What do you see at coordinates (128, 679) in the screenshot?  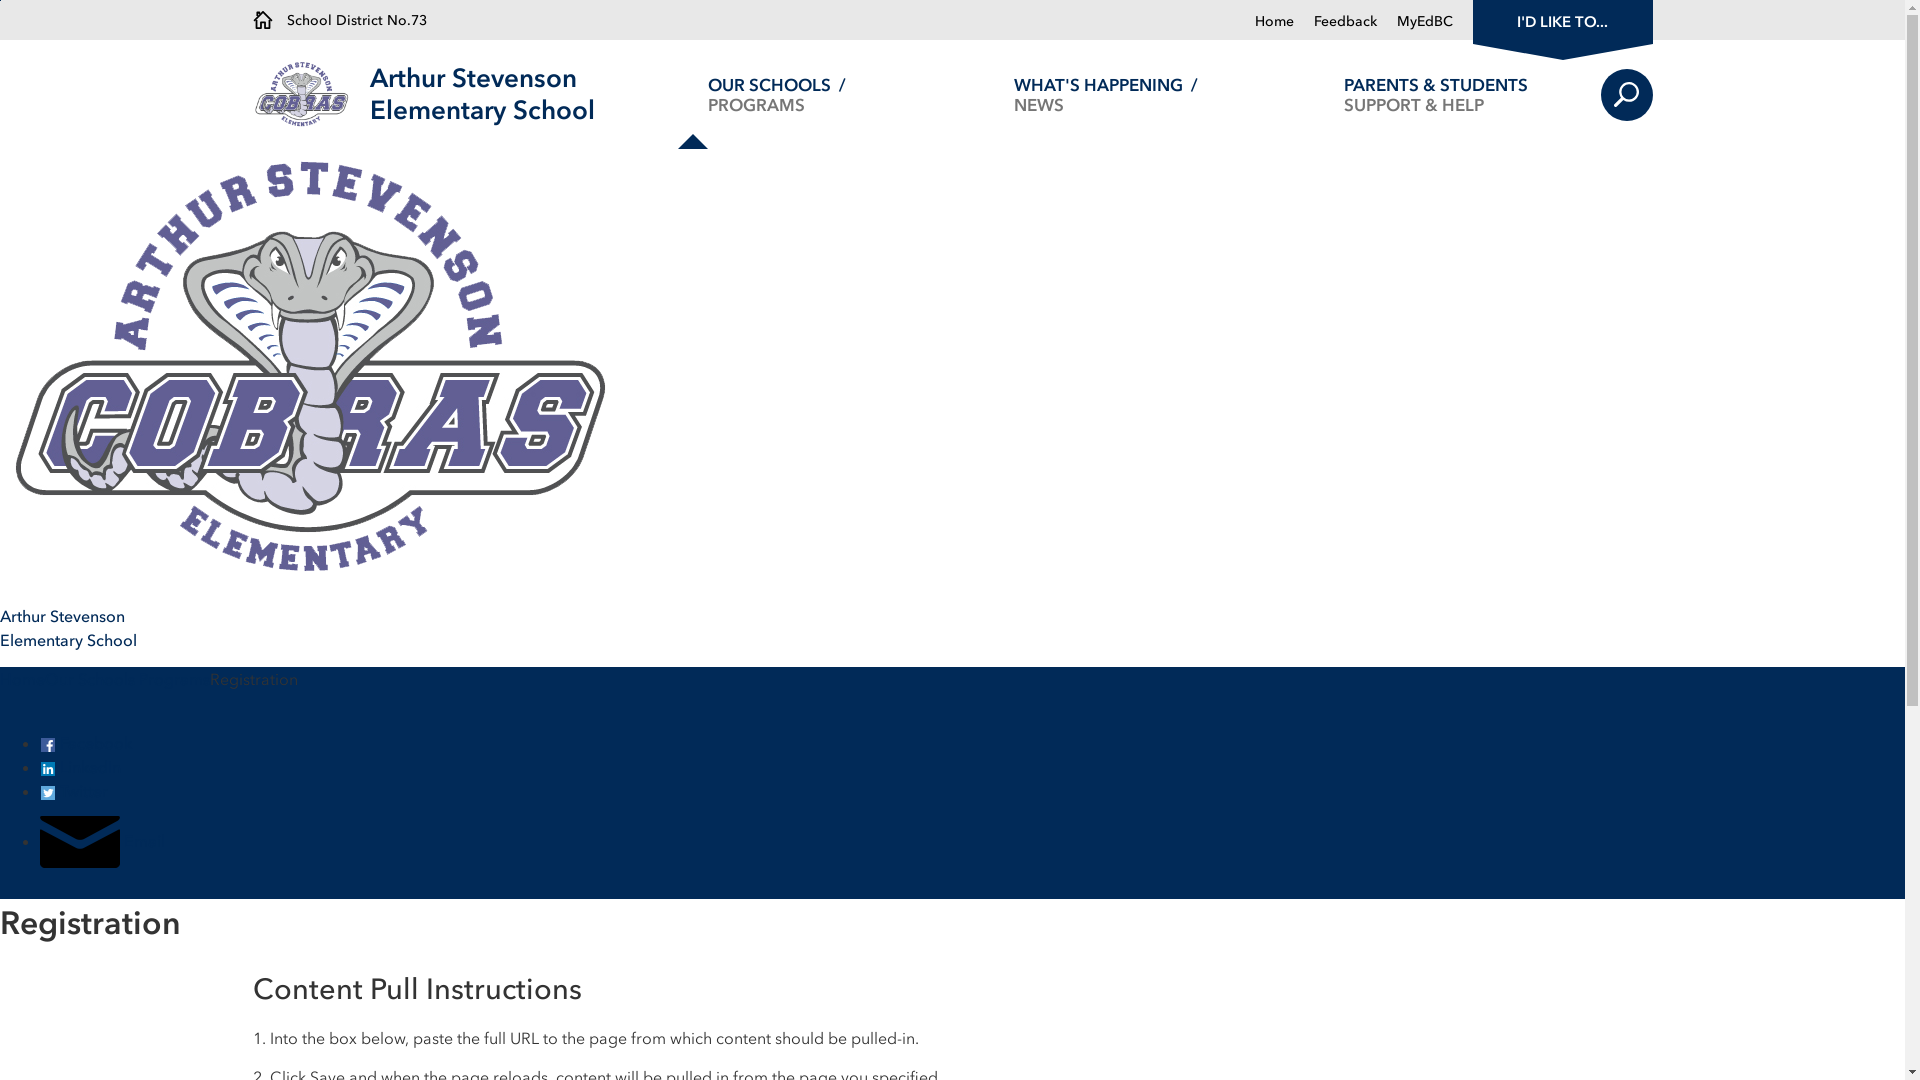 I see `Our Schools Programs` at bounding box center [128, 679].